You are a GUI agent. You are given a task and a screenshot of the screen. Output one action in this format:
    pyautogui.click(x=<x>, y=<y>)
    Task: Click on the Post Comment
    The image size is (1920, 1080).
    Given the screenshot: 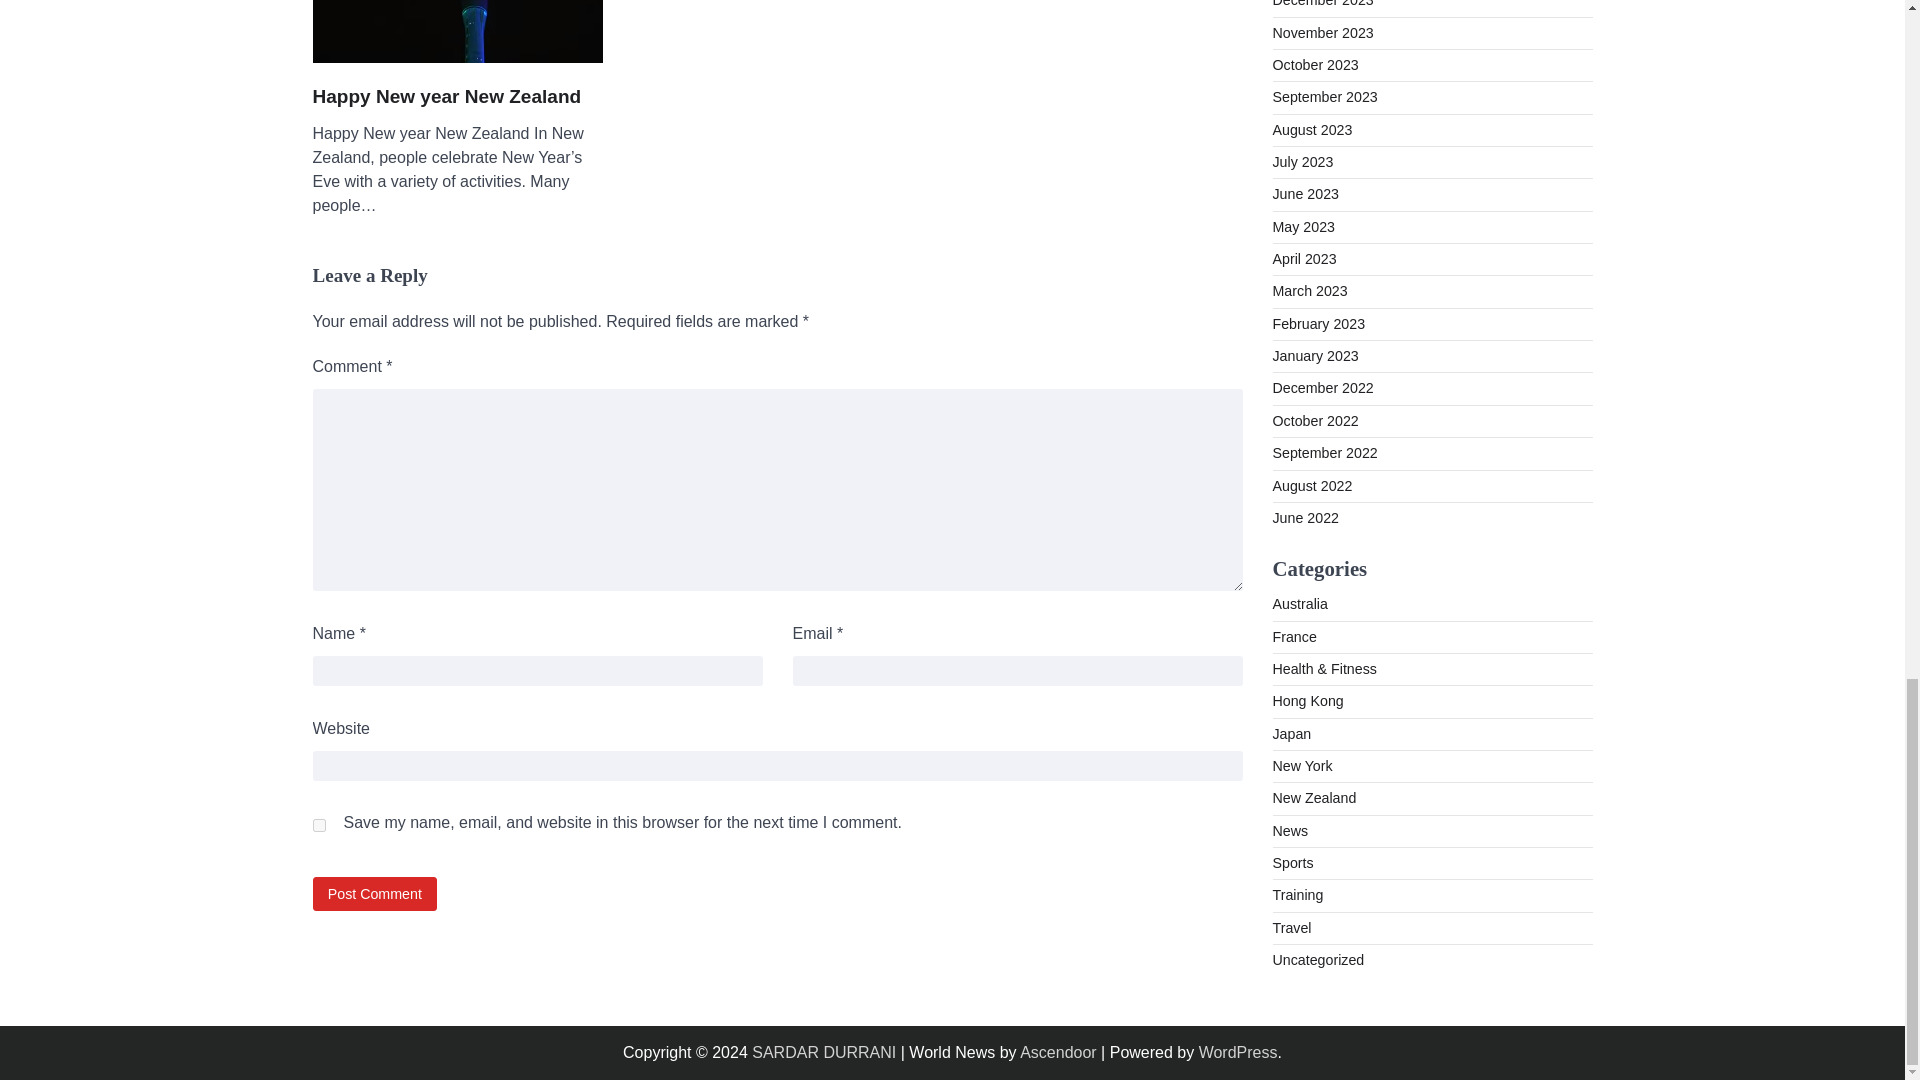 What is the action you would take?
    pyautogui.click(x=374, y=893)
    